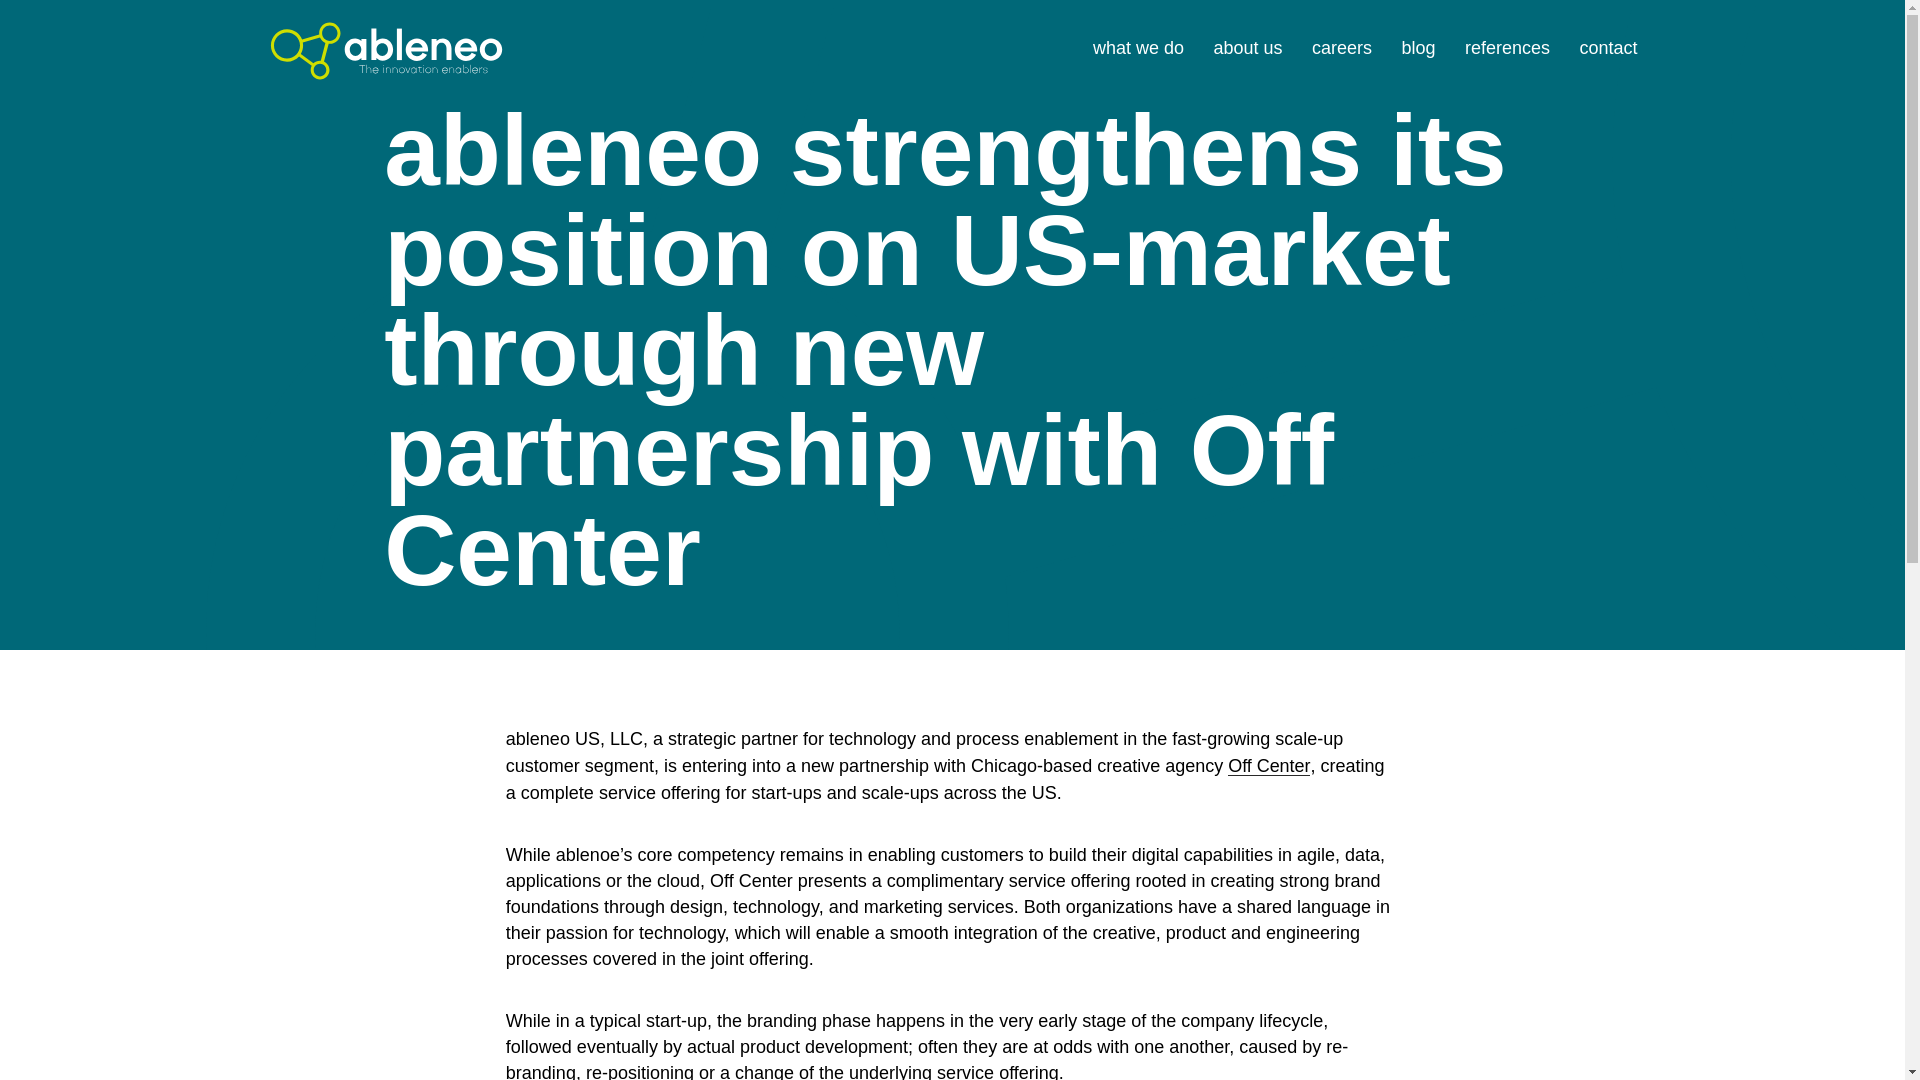 This screenshot has width=1920, height=1080. I want to click on blog, so click(1418, 48).